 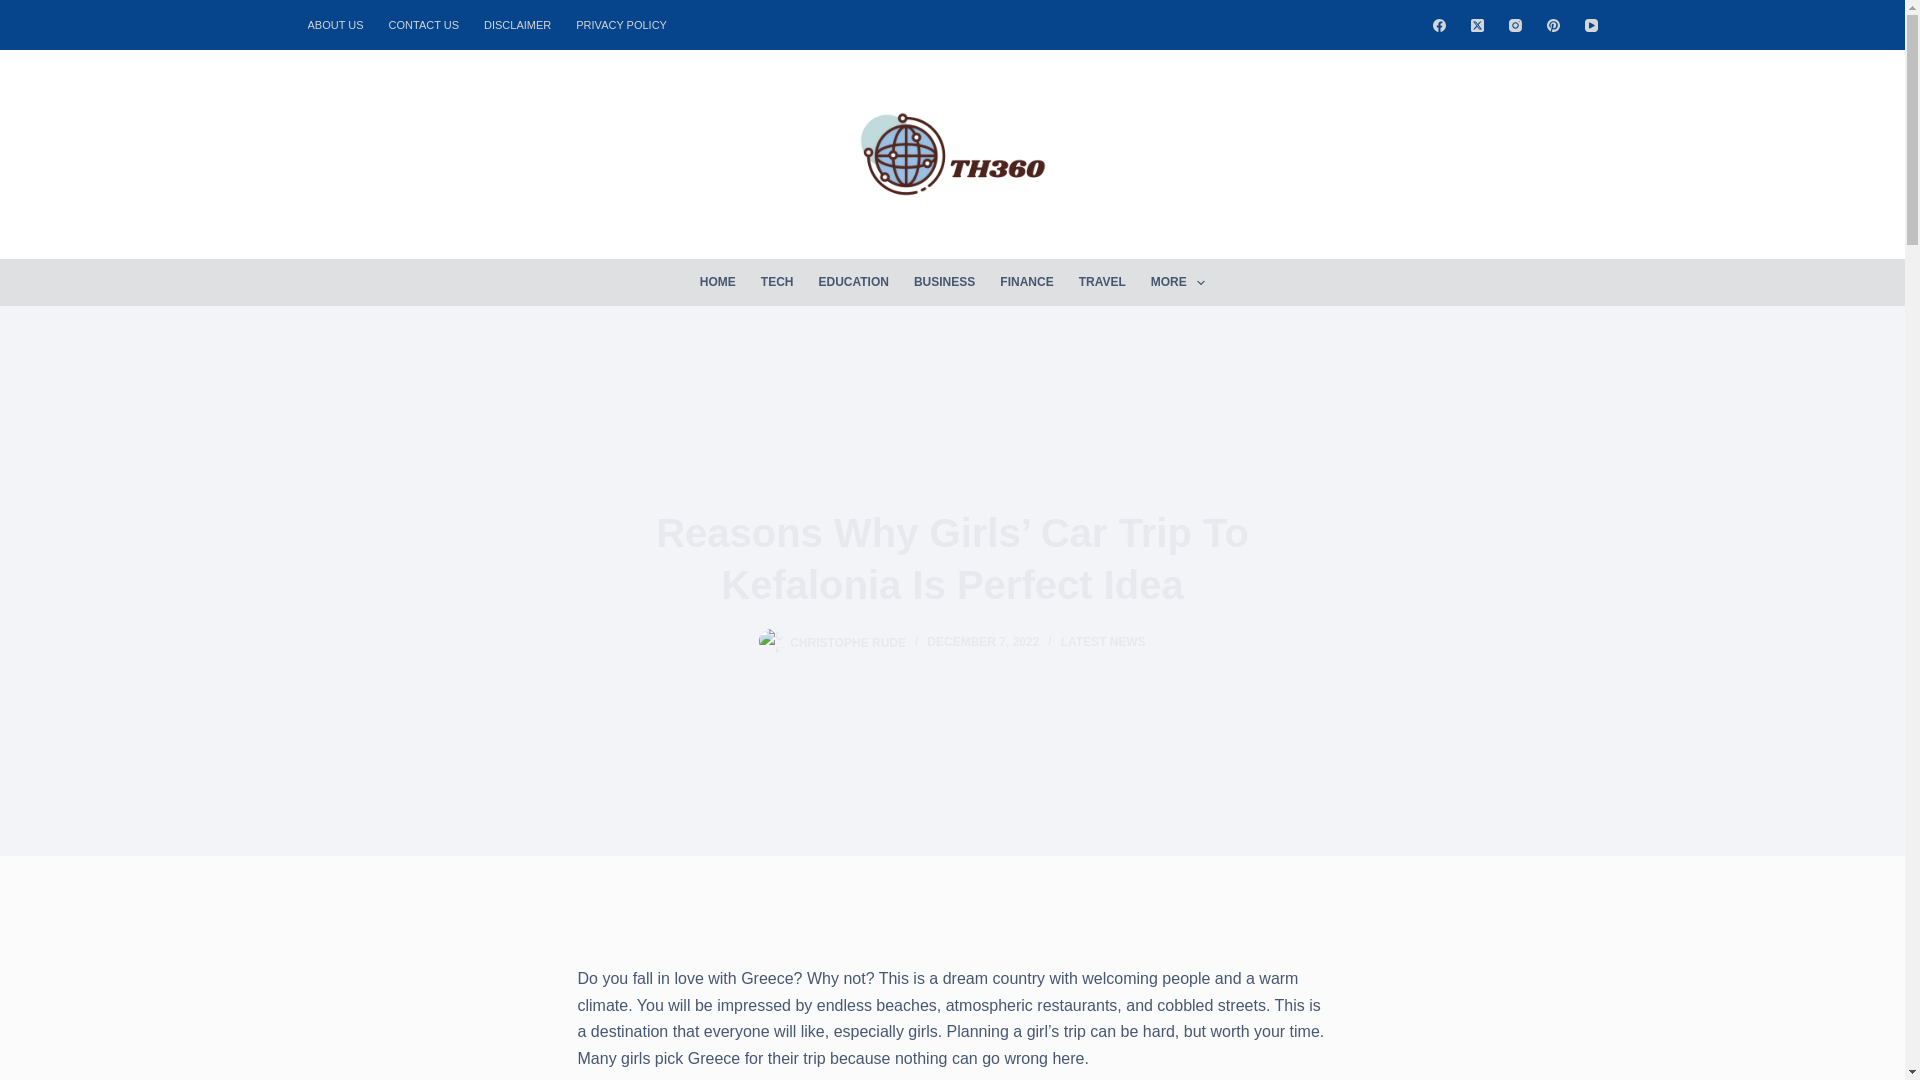 What do you see at coordinates (1102, 282) in the screenshot?
I see `TRAVEL` at bounding box center [1102, 282].